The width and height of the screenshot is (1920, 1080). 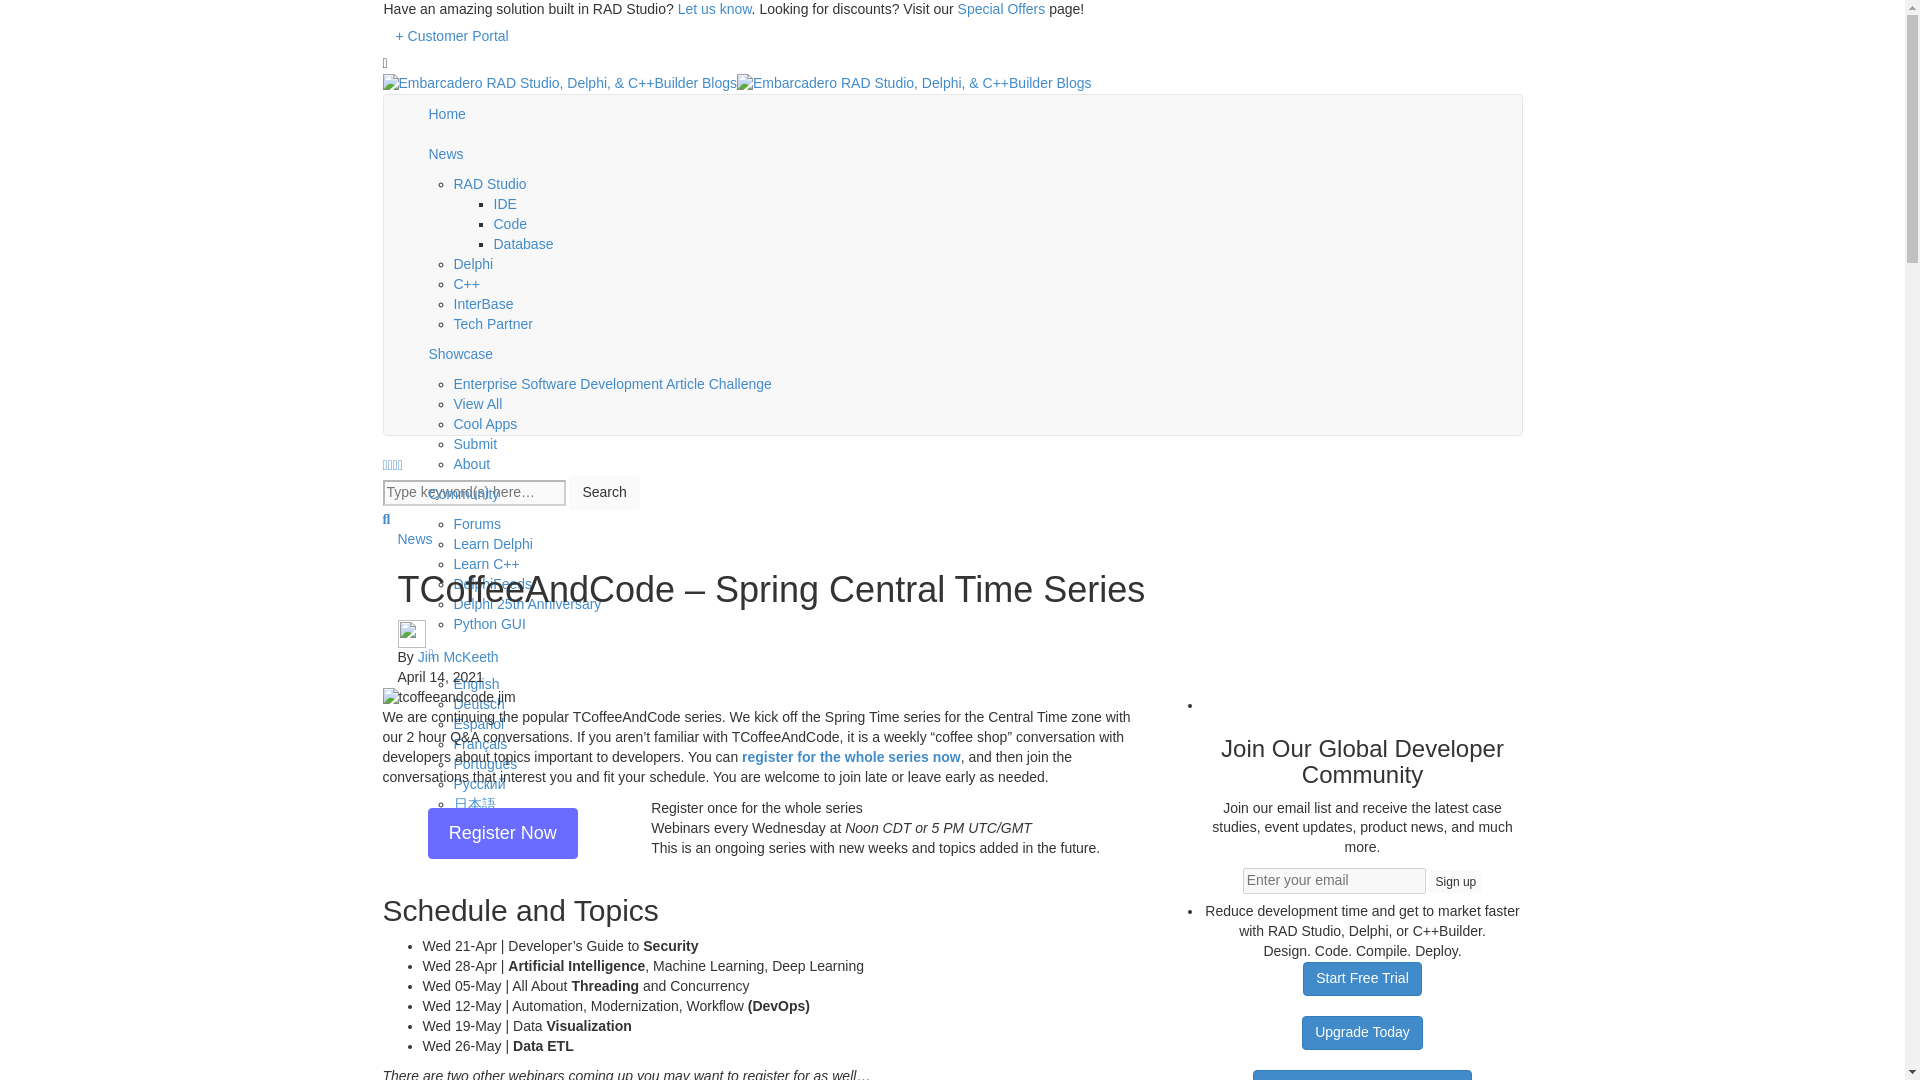 I want to click on Special Offers, so click(x=1002, y=9).